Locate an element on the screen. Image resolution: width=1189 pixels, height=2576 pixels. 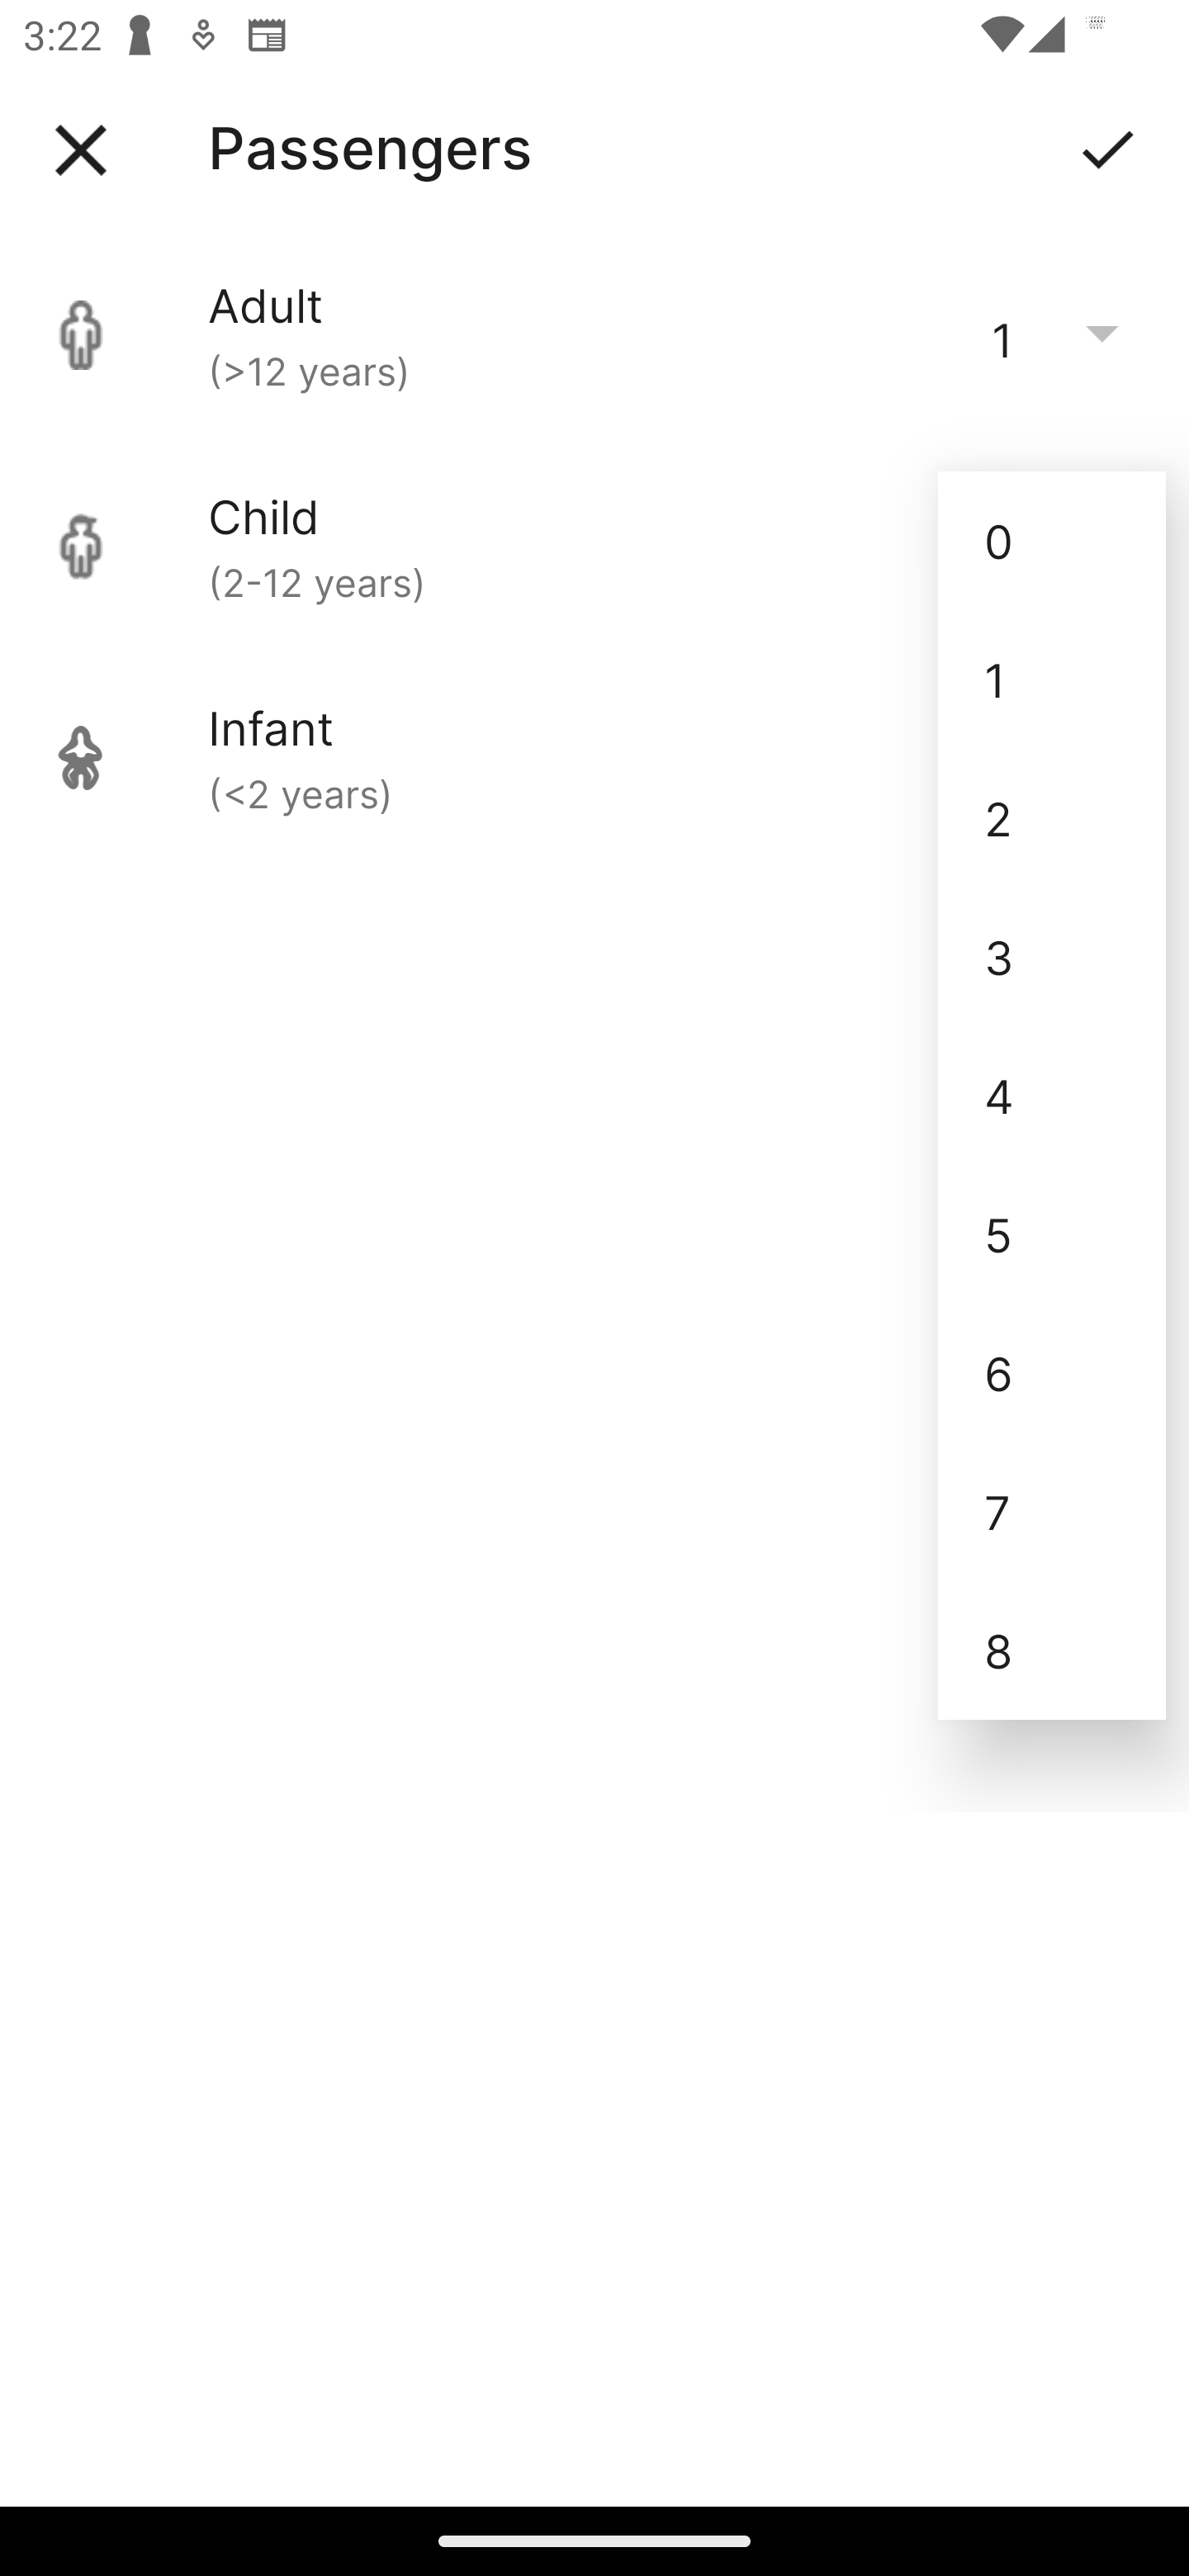
0 is located at coordinates (1052, 540).